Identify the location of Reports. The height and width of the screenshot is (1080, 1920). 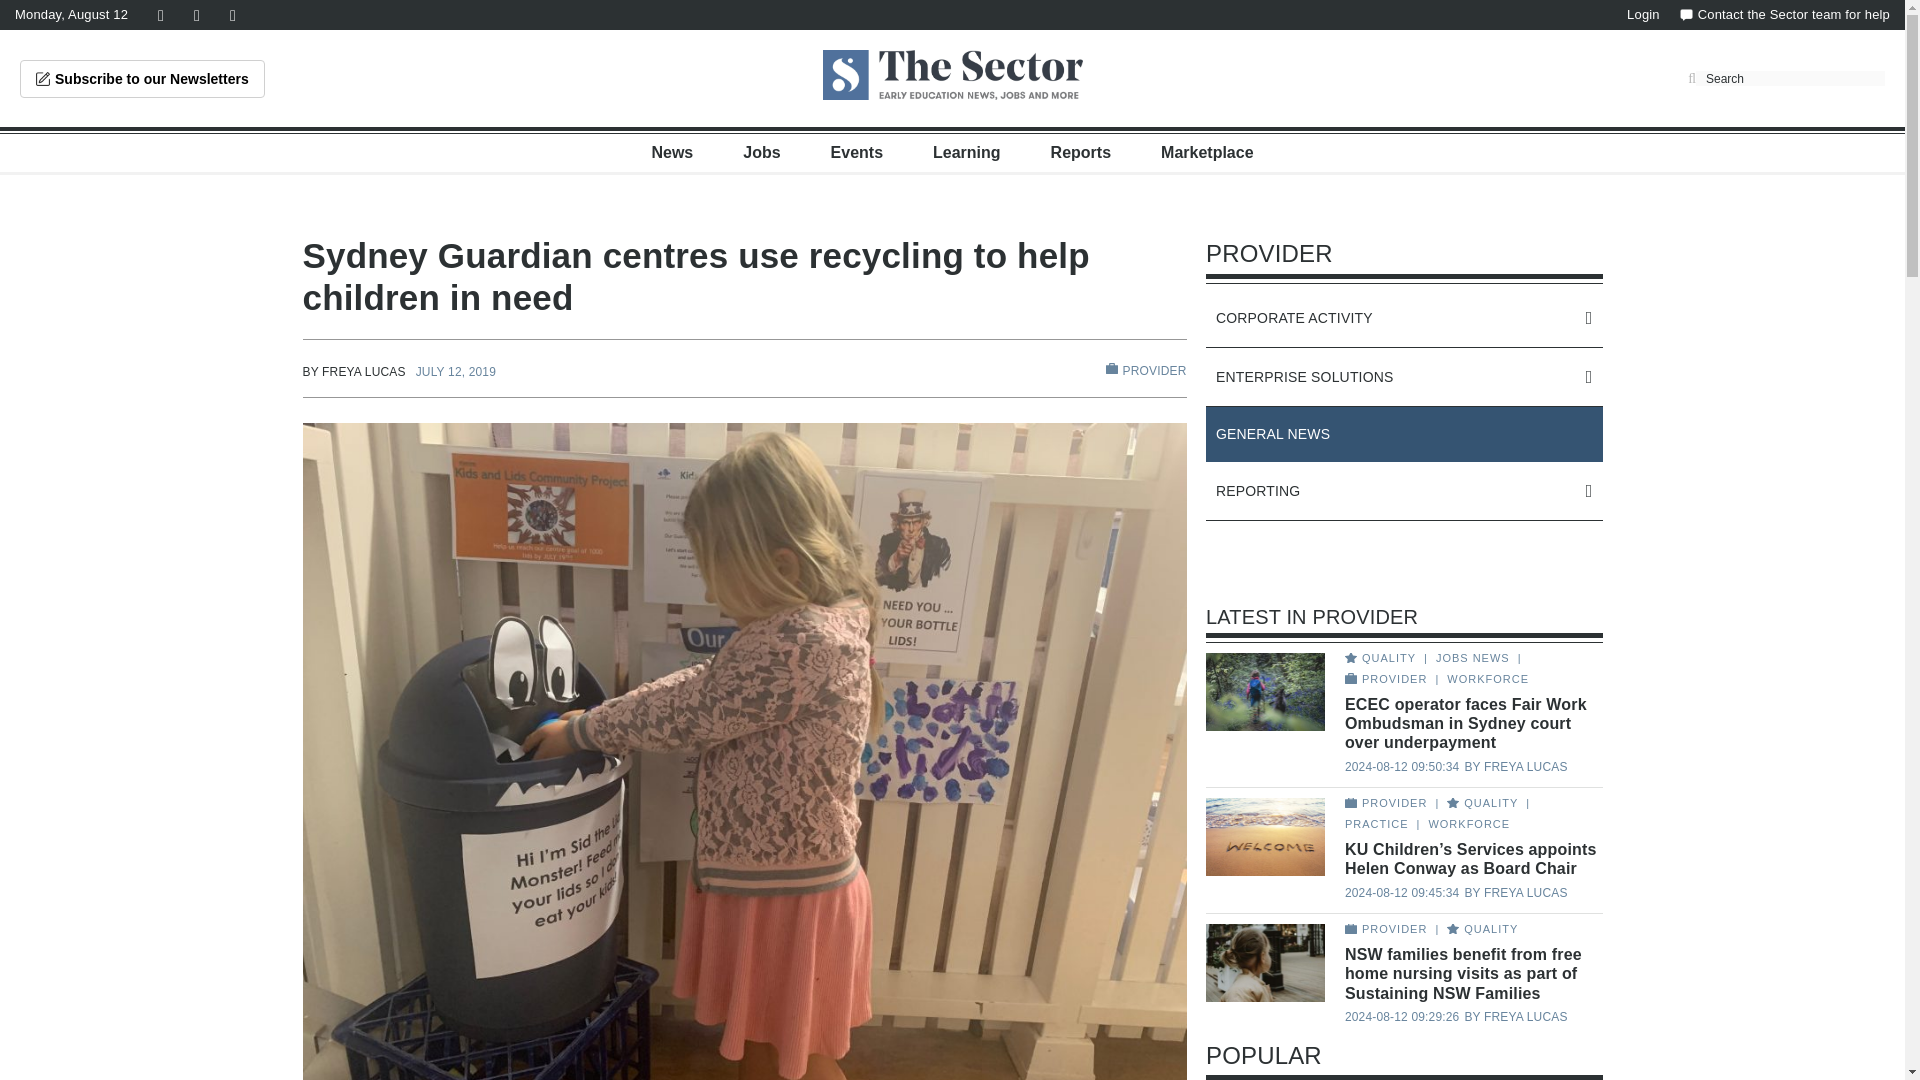
(1080, 152).